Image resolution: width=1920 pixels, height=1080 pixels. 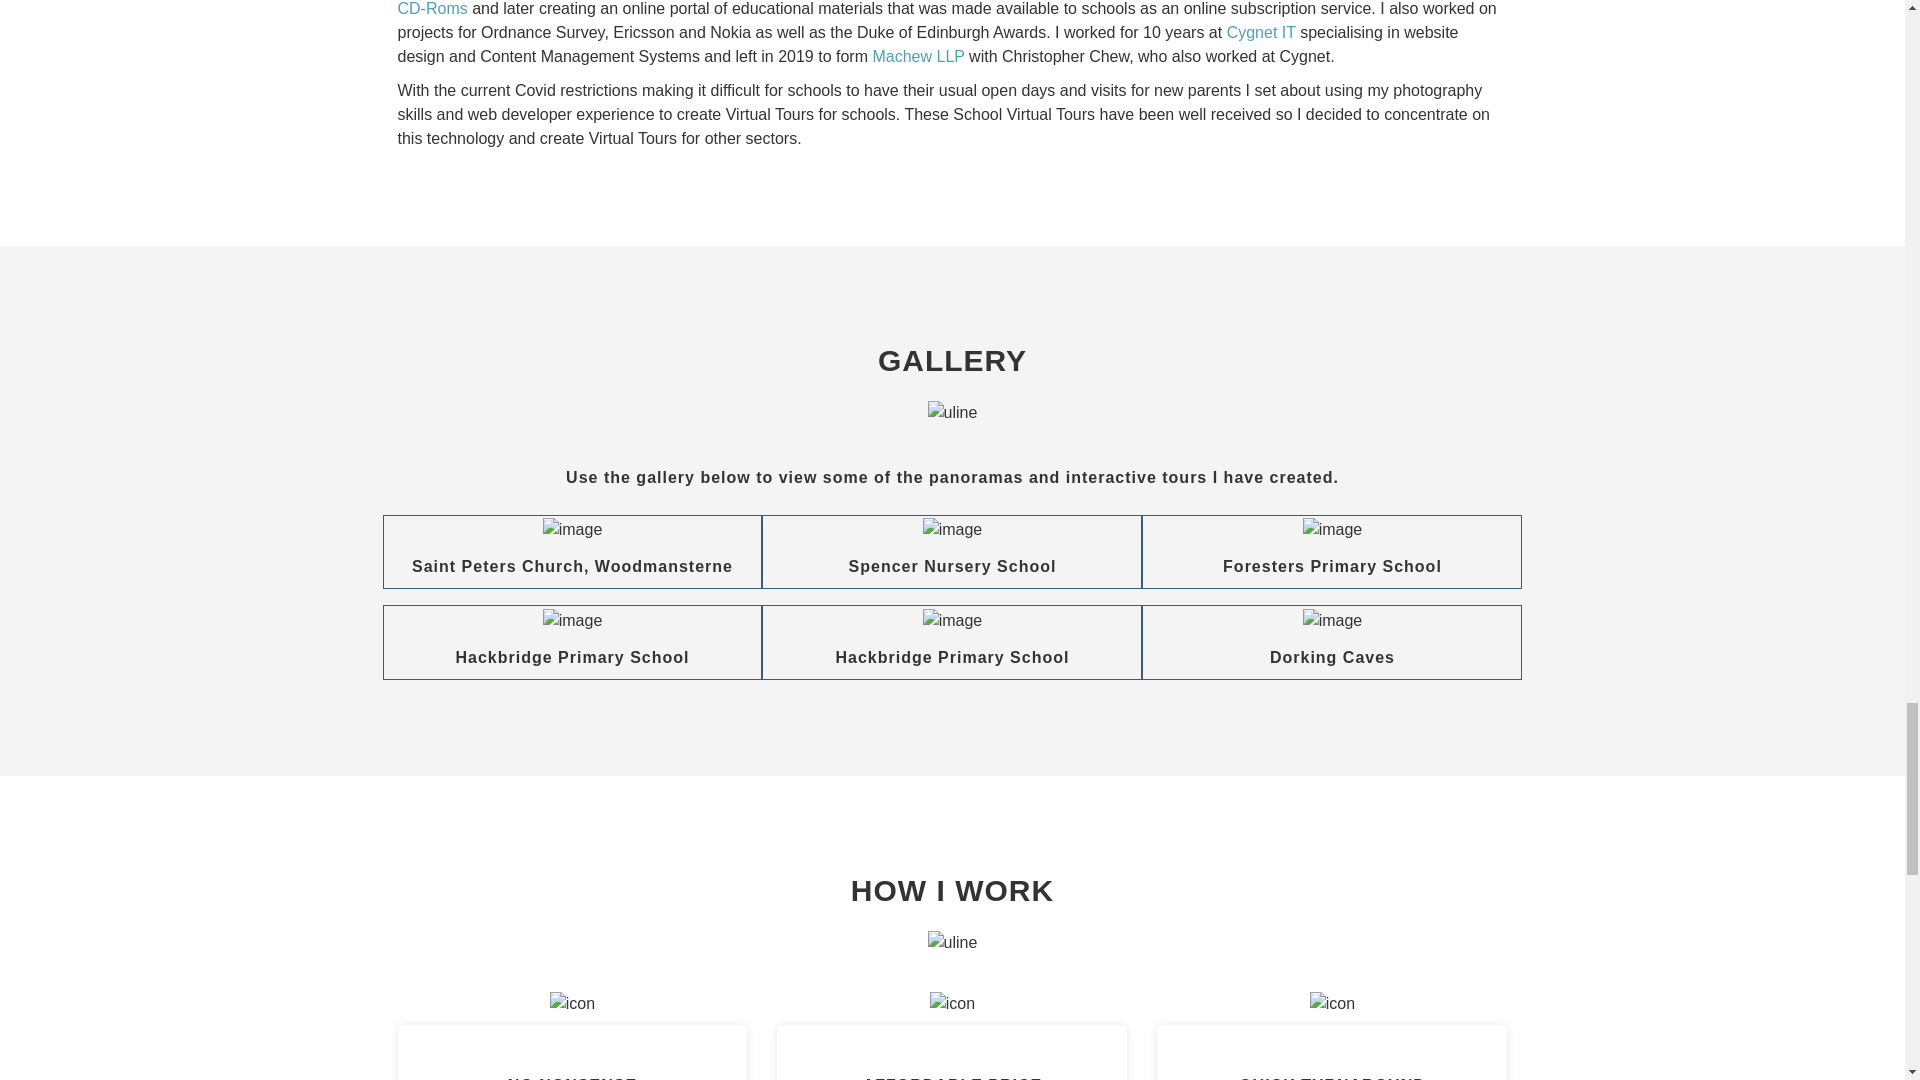 I want to click on Machew LLP, so click(x=917, y=56).